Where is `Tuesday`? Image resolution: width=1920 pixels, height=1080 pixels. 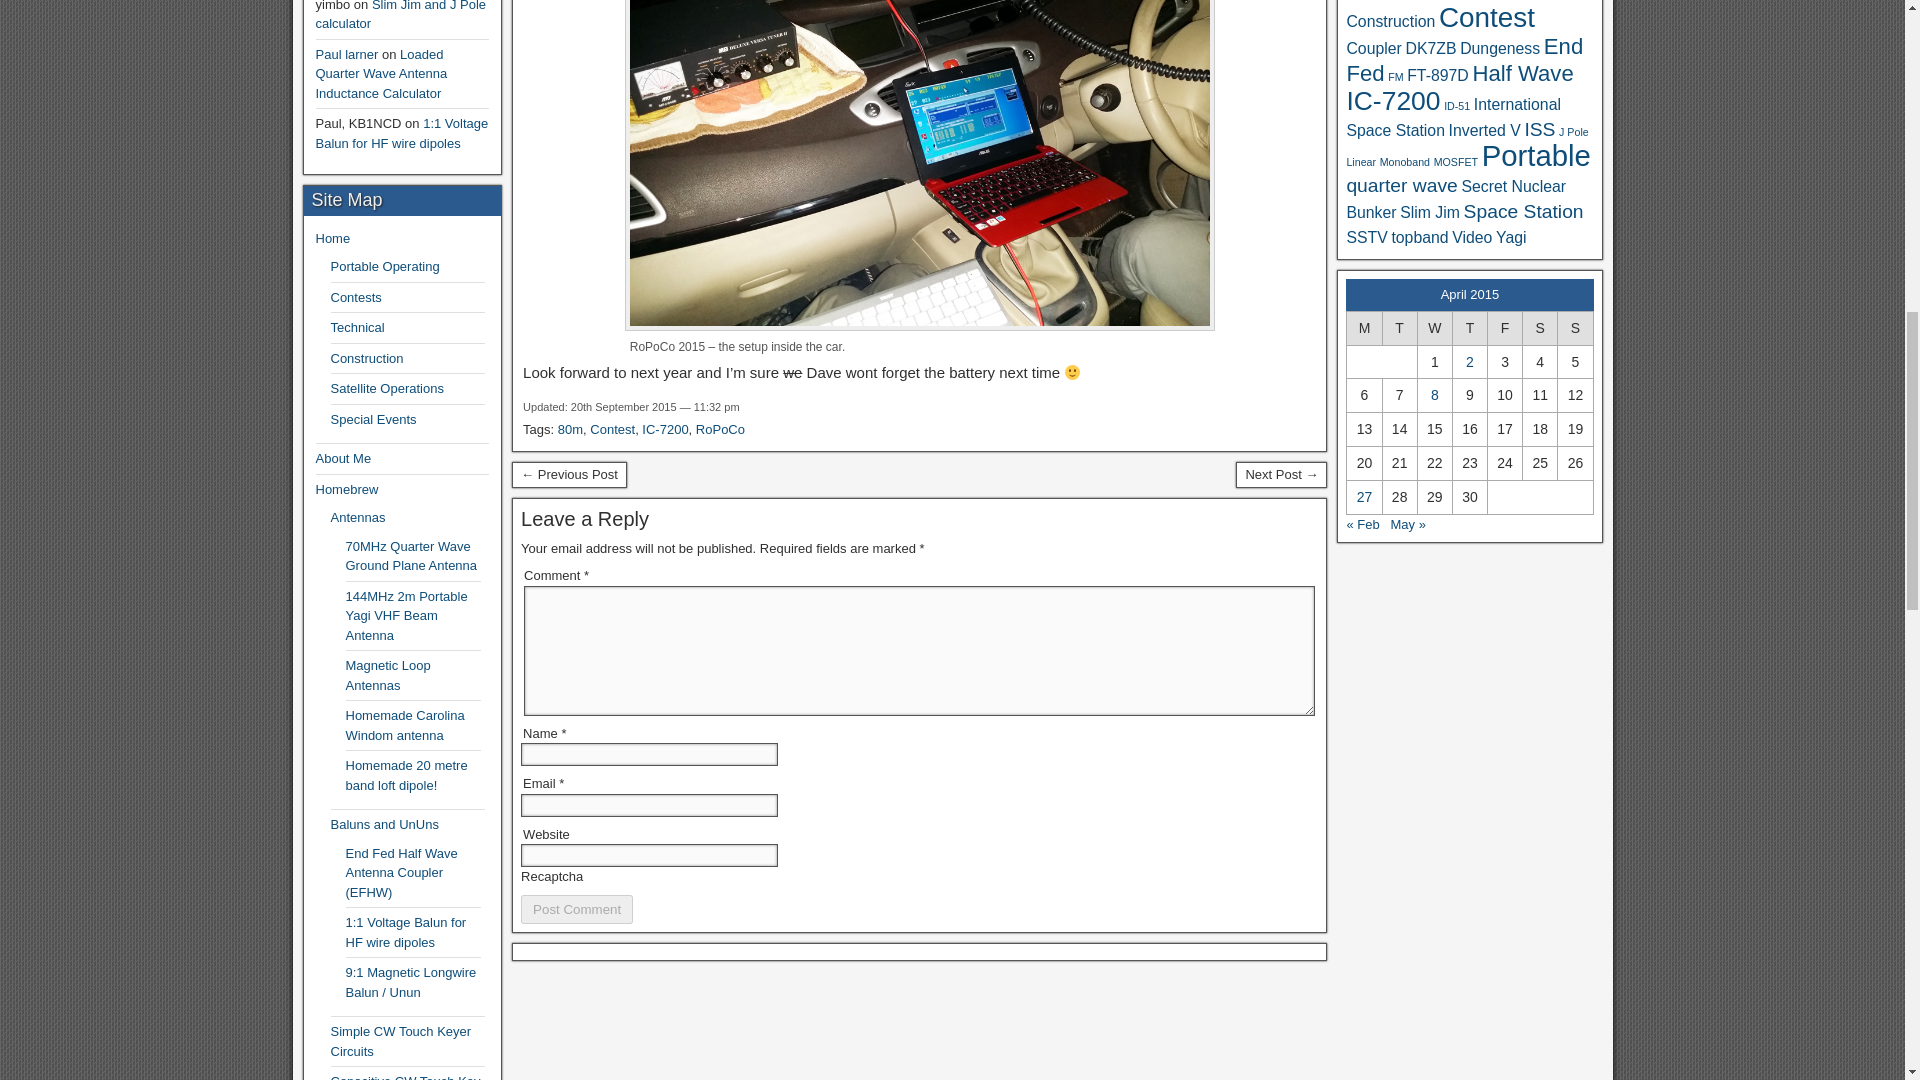
Tuesday is located at coordinates (1399, 328).